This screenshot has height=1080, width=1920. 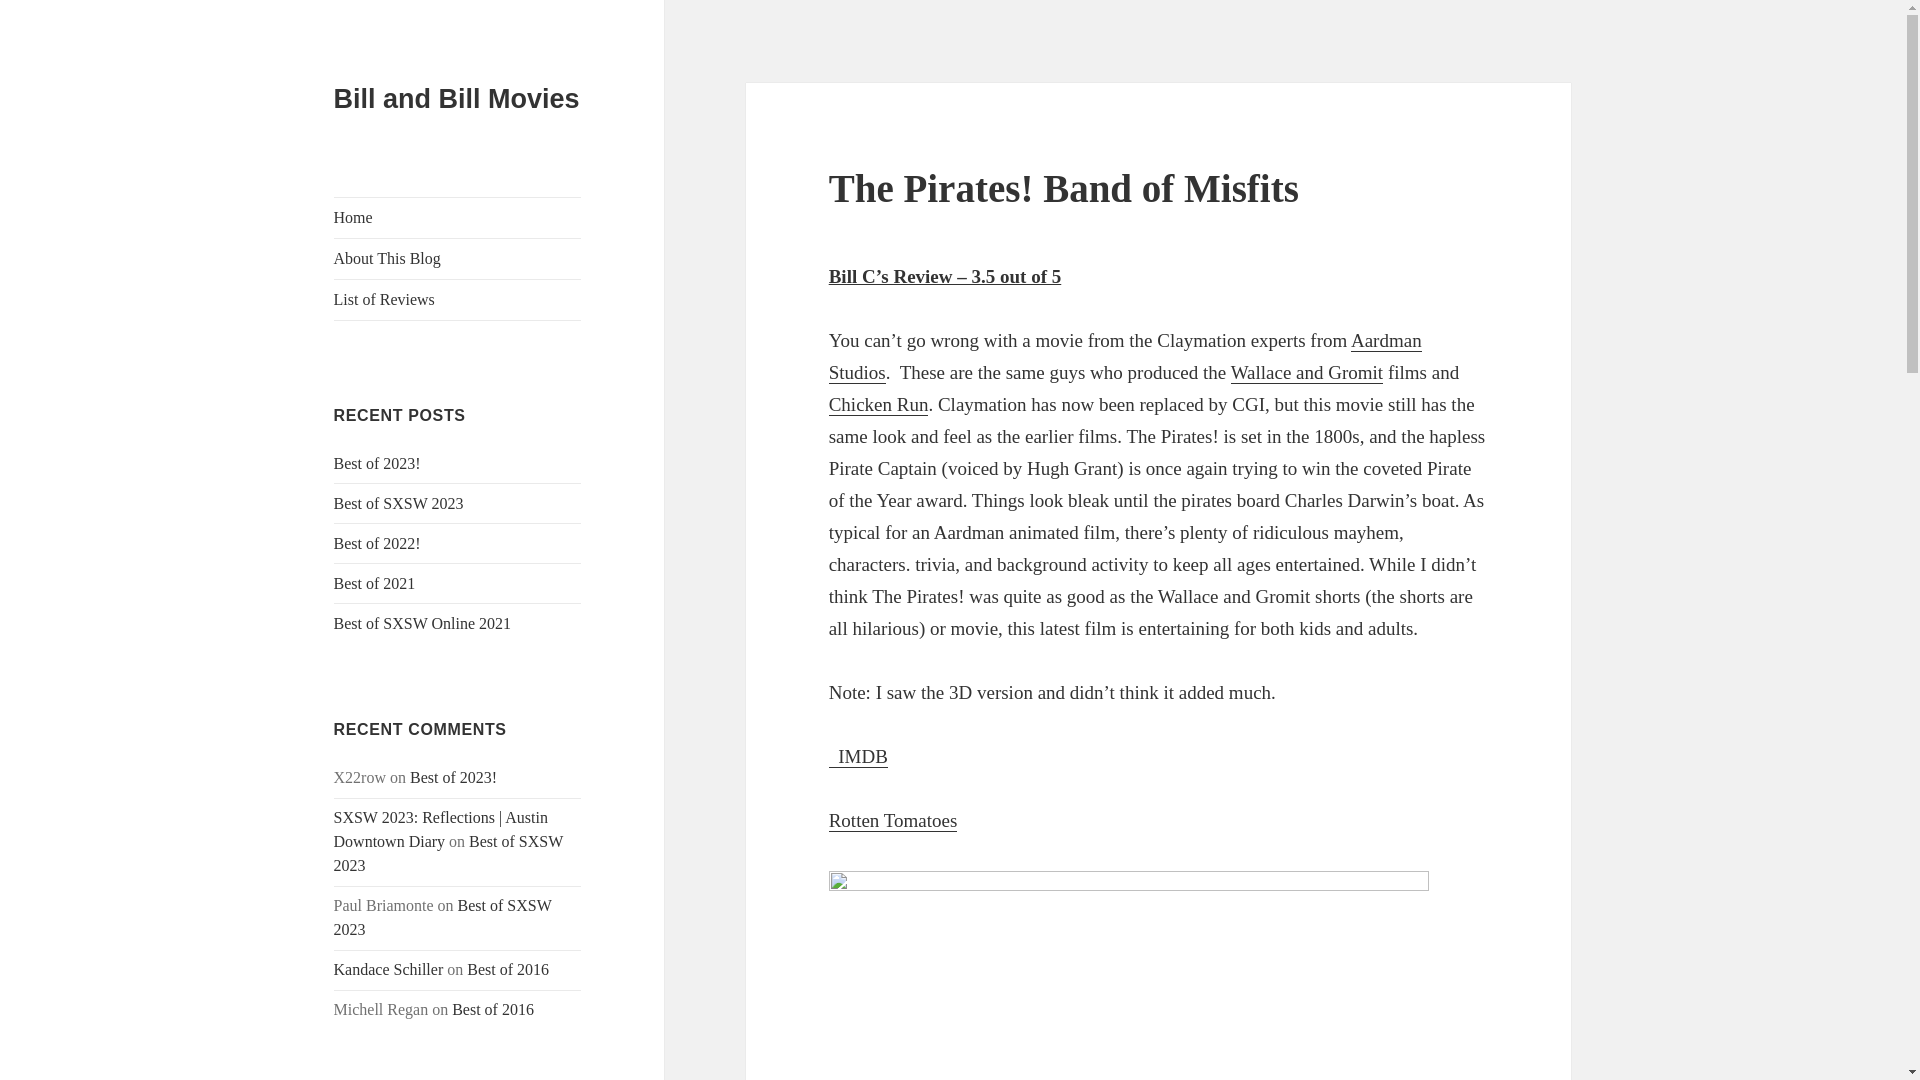 I want to click on Best of SXSW Online 2021, so click(x=422, y=622).